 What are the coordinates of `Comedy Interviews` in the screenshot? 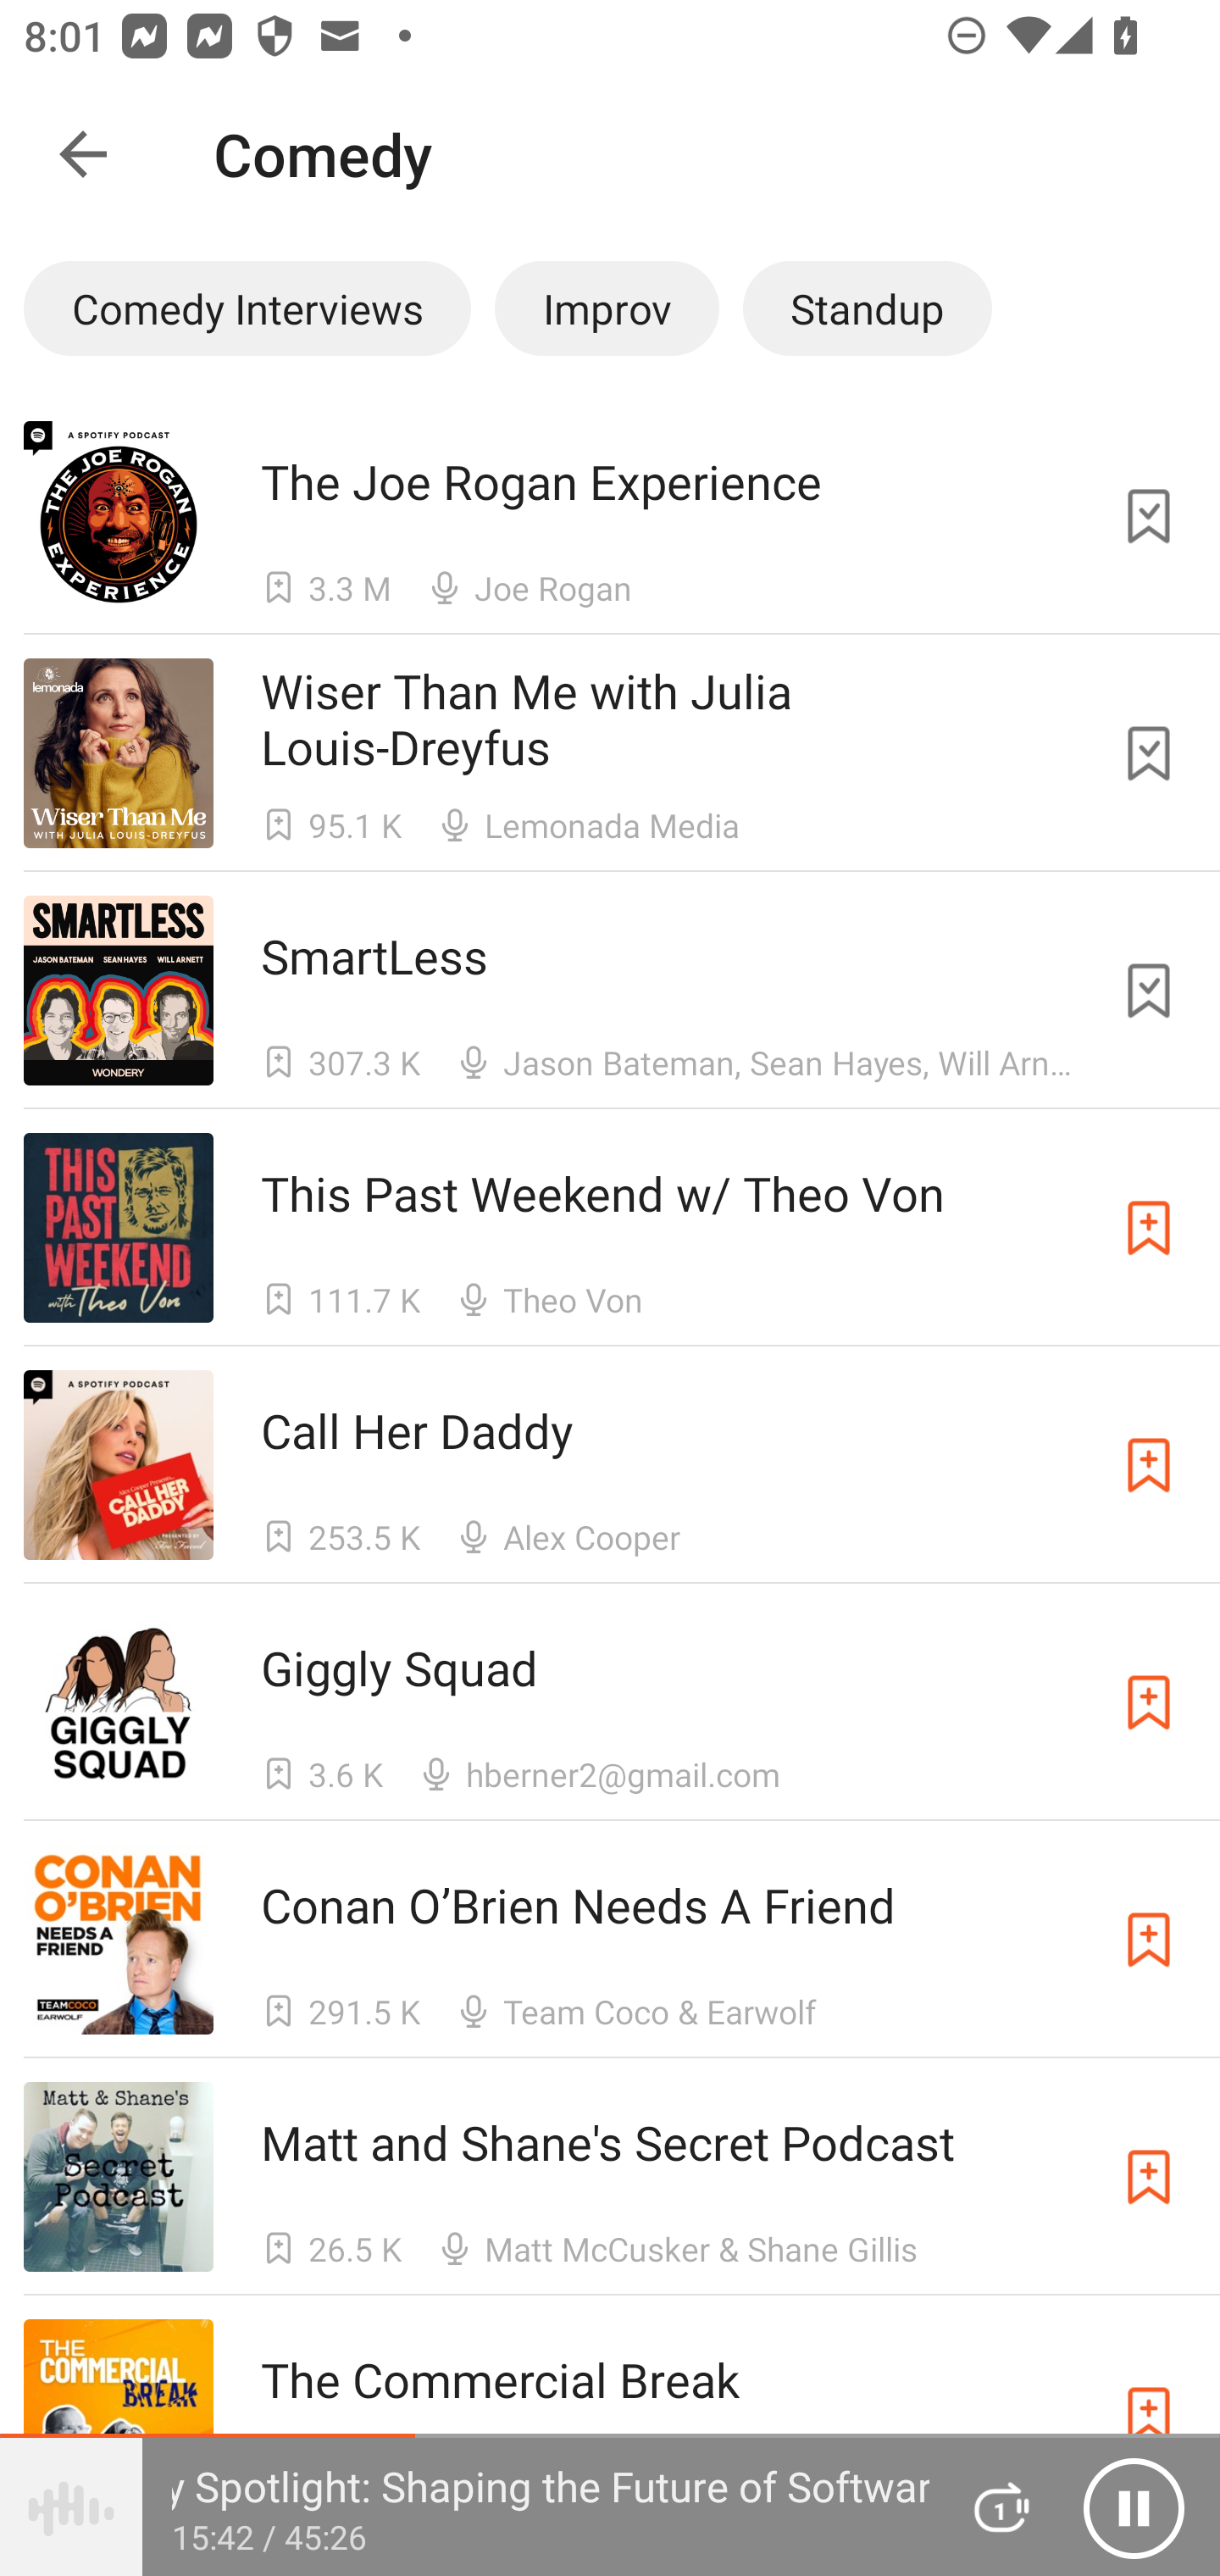 It's located at (247, 308).